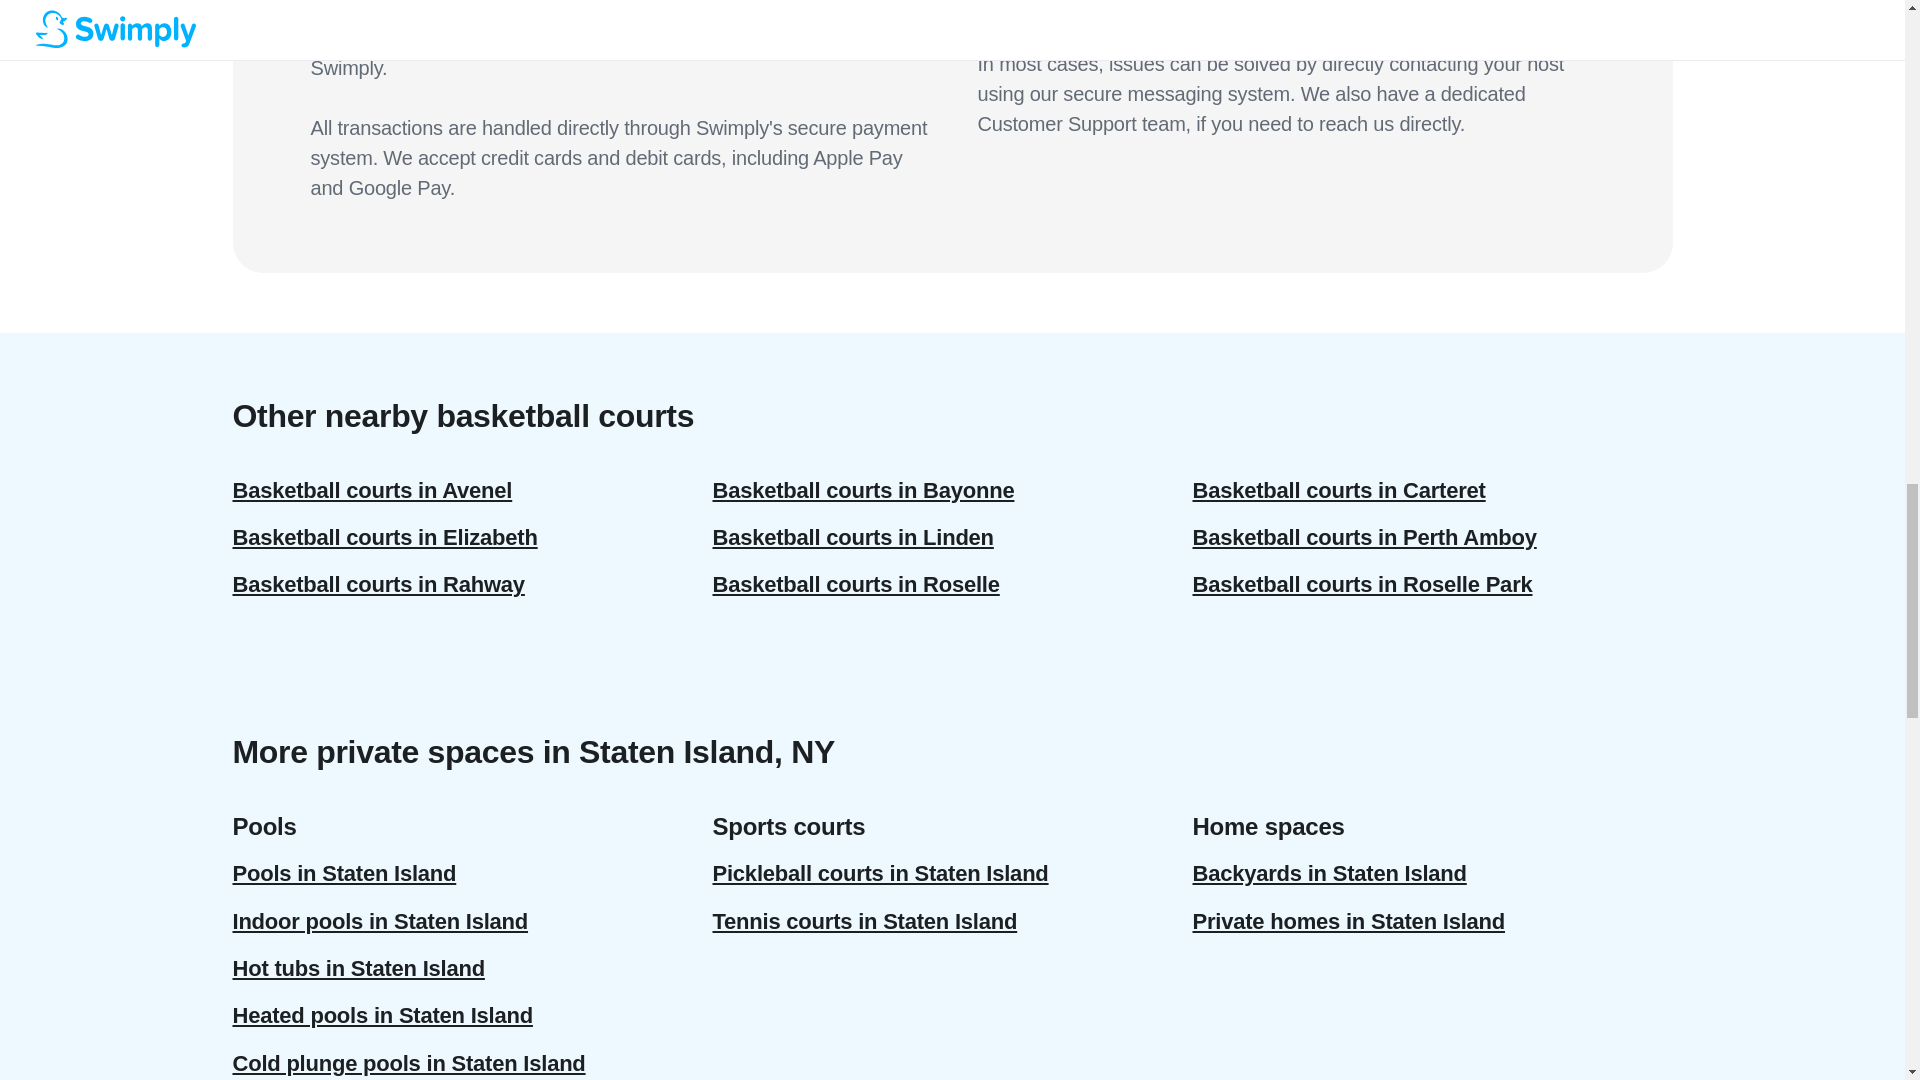 Image resolution: width=1920 pixels, height=1080 pixels. What do you see at coordinates (472, 873) in the screenshot?
I see `Pools in Staten Island` at bounding box center [472, 873].